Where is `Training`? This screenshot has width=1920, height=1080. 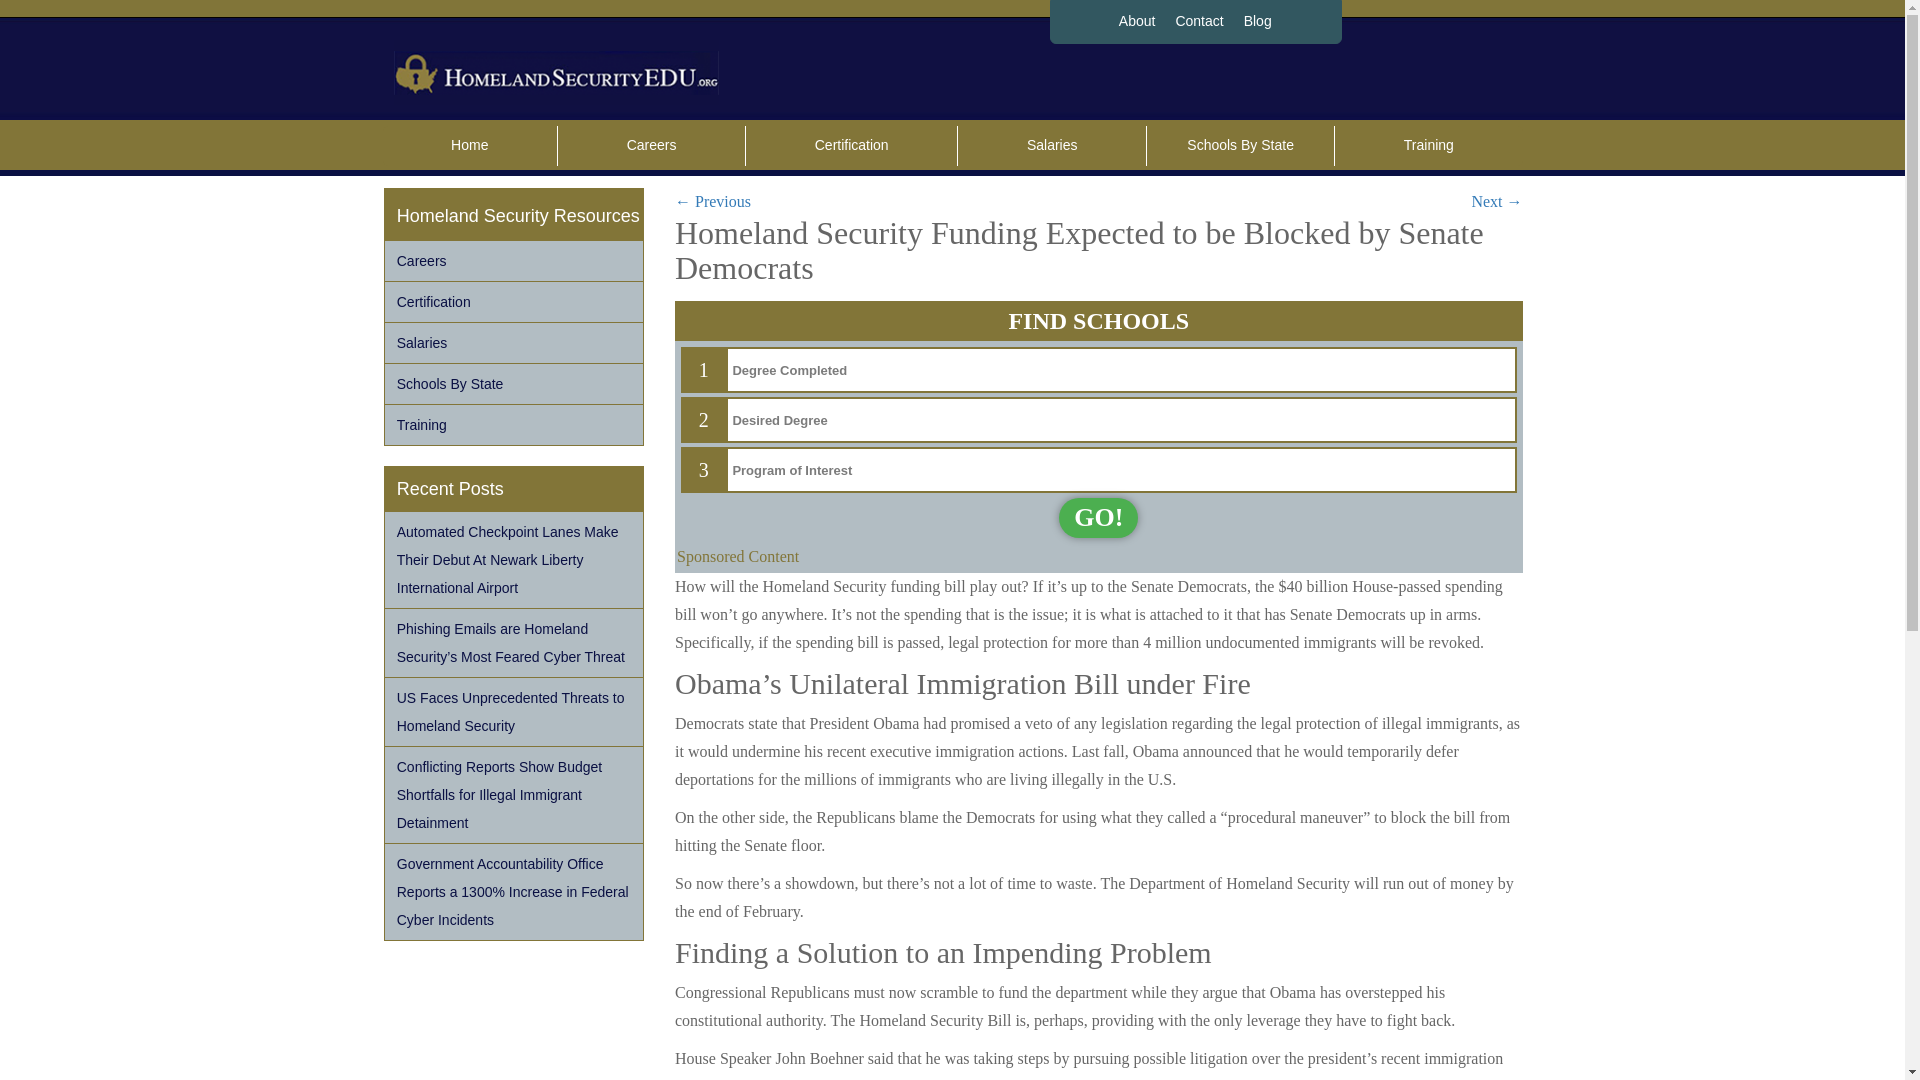 Training is located at coordinates (1428, 146).